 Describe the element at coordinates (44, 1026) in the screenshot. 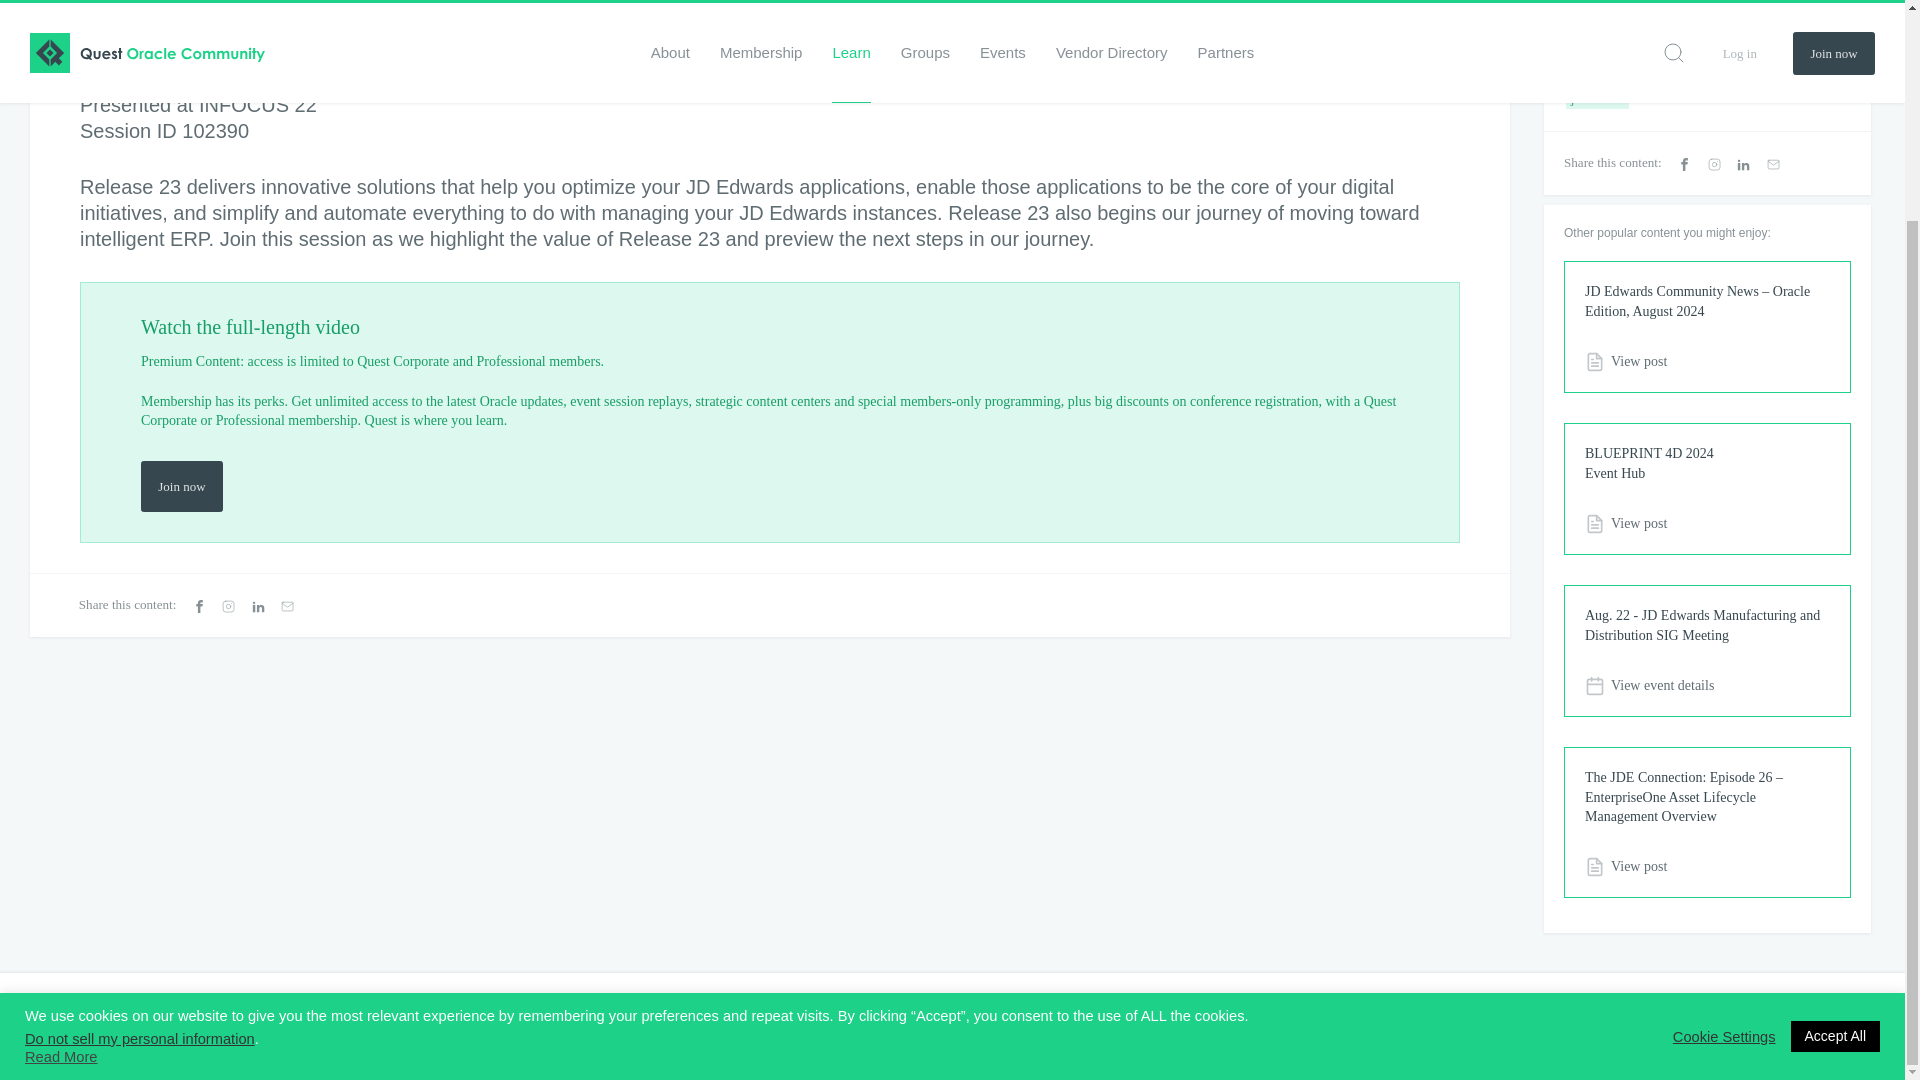

I see `Quest Oracle Community` at that location.